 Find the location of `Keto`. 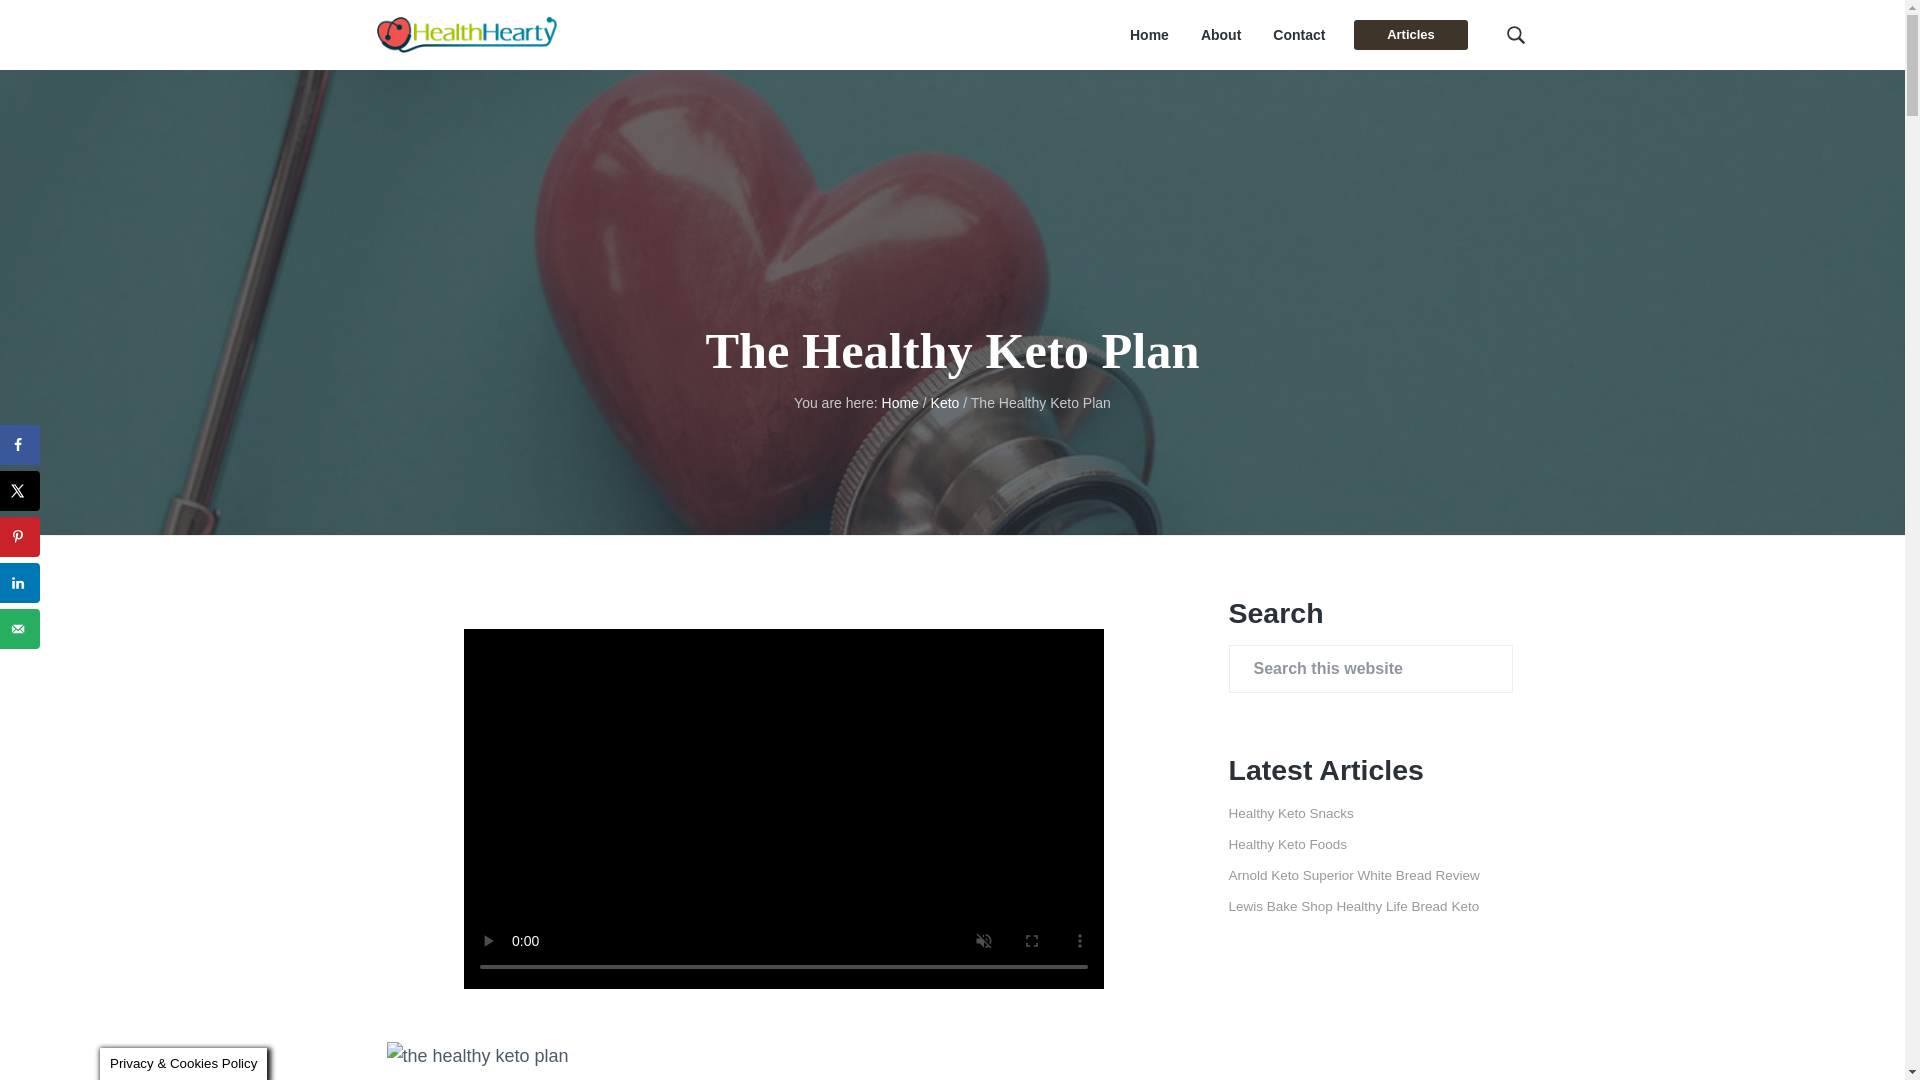

Keto is located at coordinates (946, 403).